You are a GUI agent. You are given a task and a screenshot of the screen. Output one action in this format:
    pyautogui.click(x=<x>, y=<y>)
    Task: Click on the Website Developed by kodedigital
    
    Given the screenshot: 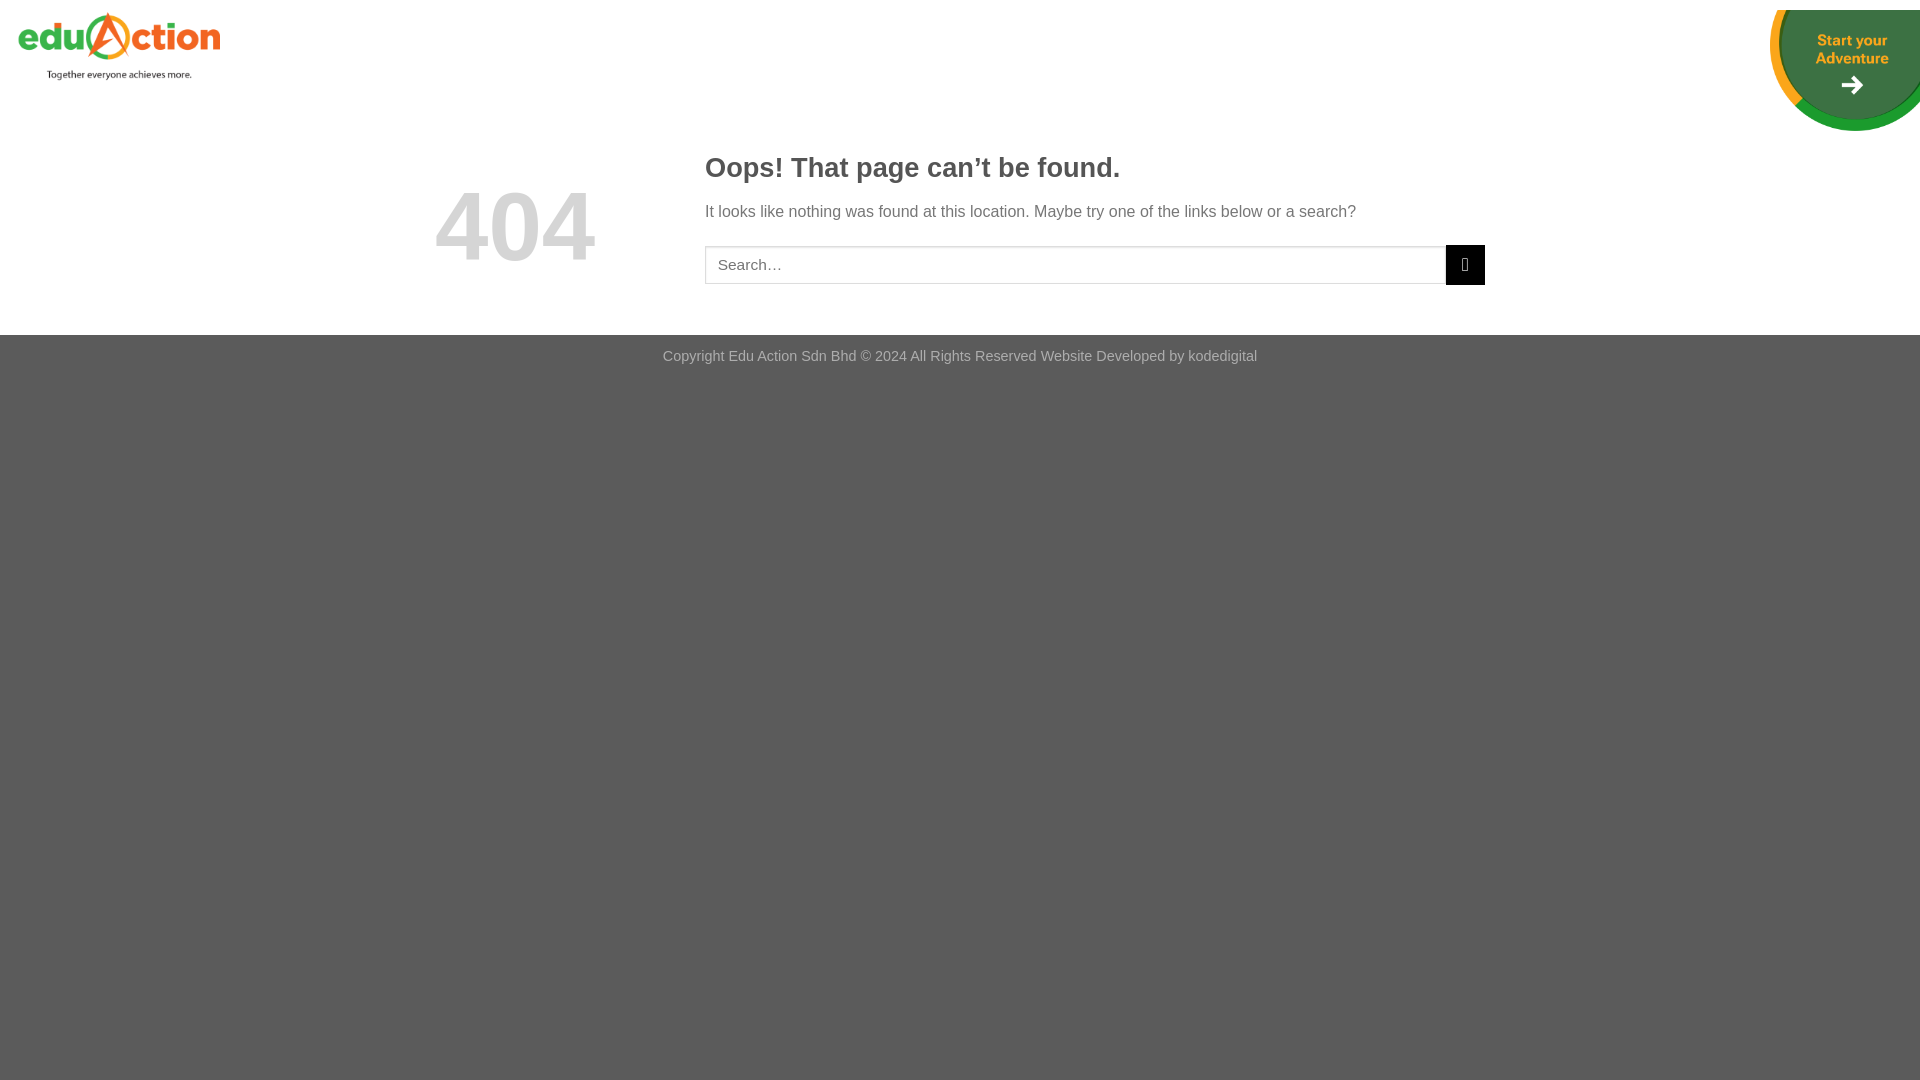 What is the action you would take?
    pyautogui.click(x=1148, y=355)
    